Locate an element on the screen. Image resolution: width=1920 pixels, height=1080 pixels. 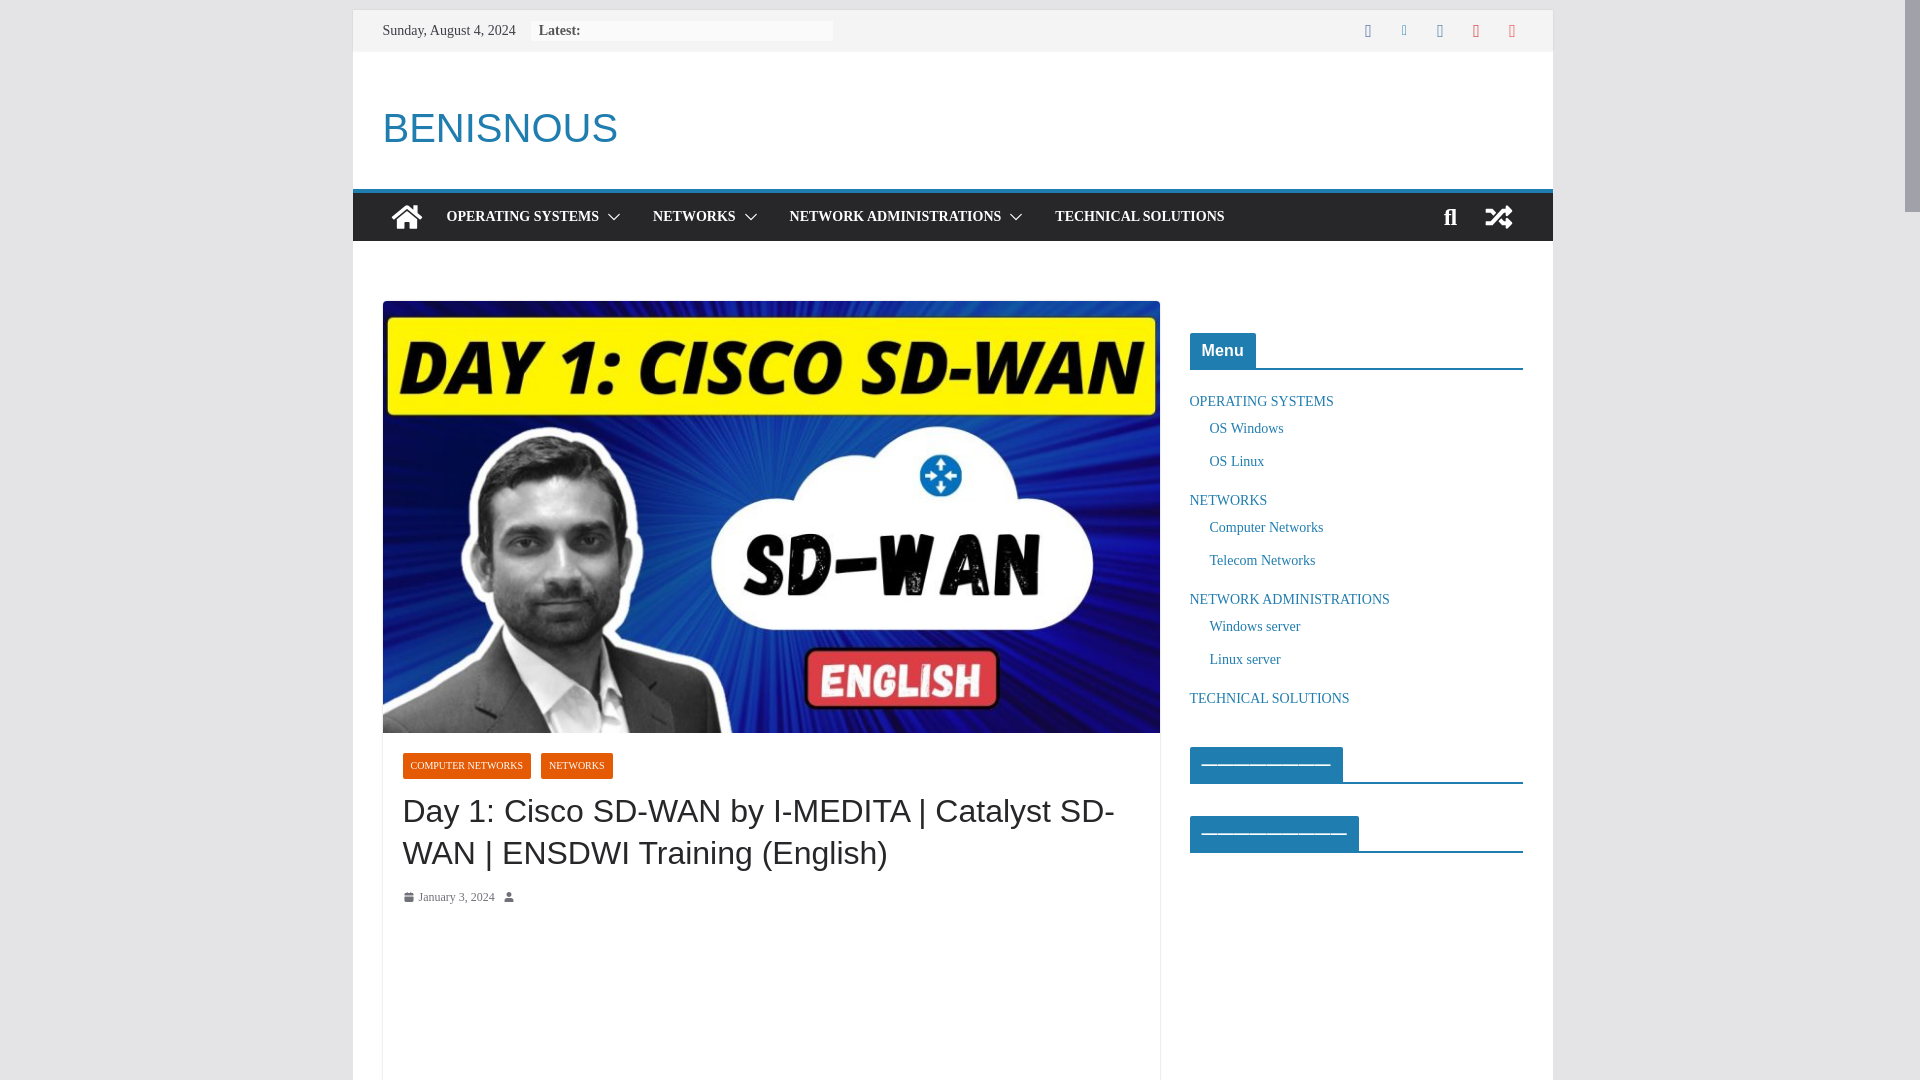
OPERATING SYSTEMS is located at coordinates (522, 217).